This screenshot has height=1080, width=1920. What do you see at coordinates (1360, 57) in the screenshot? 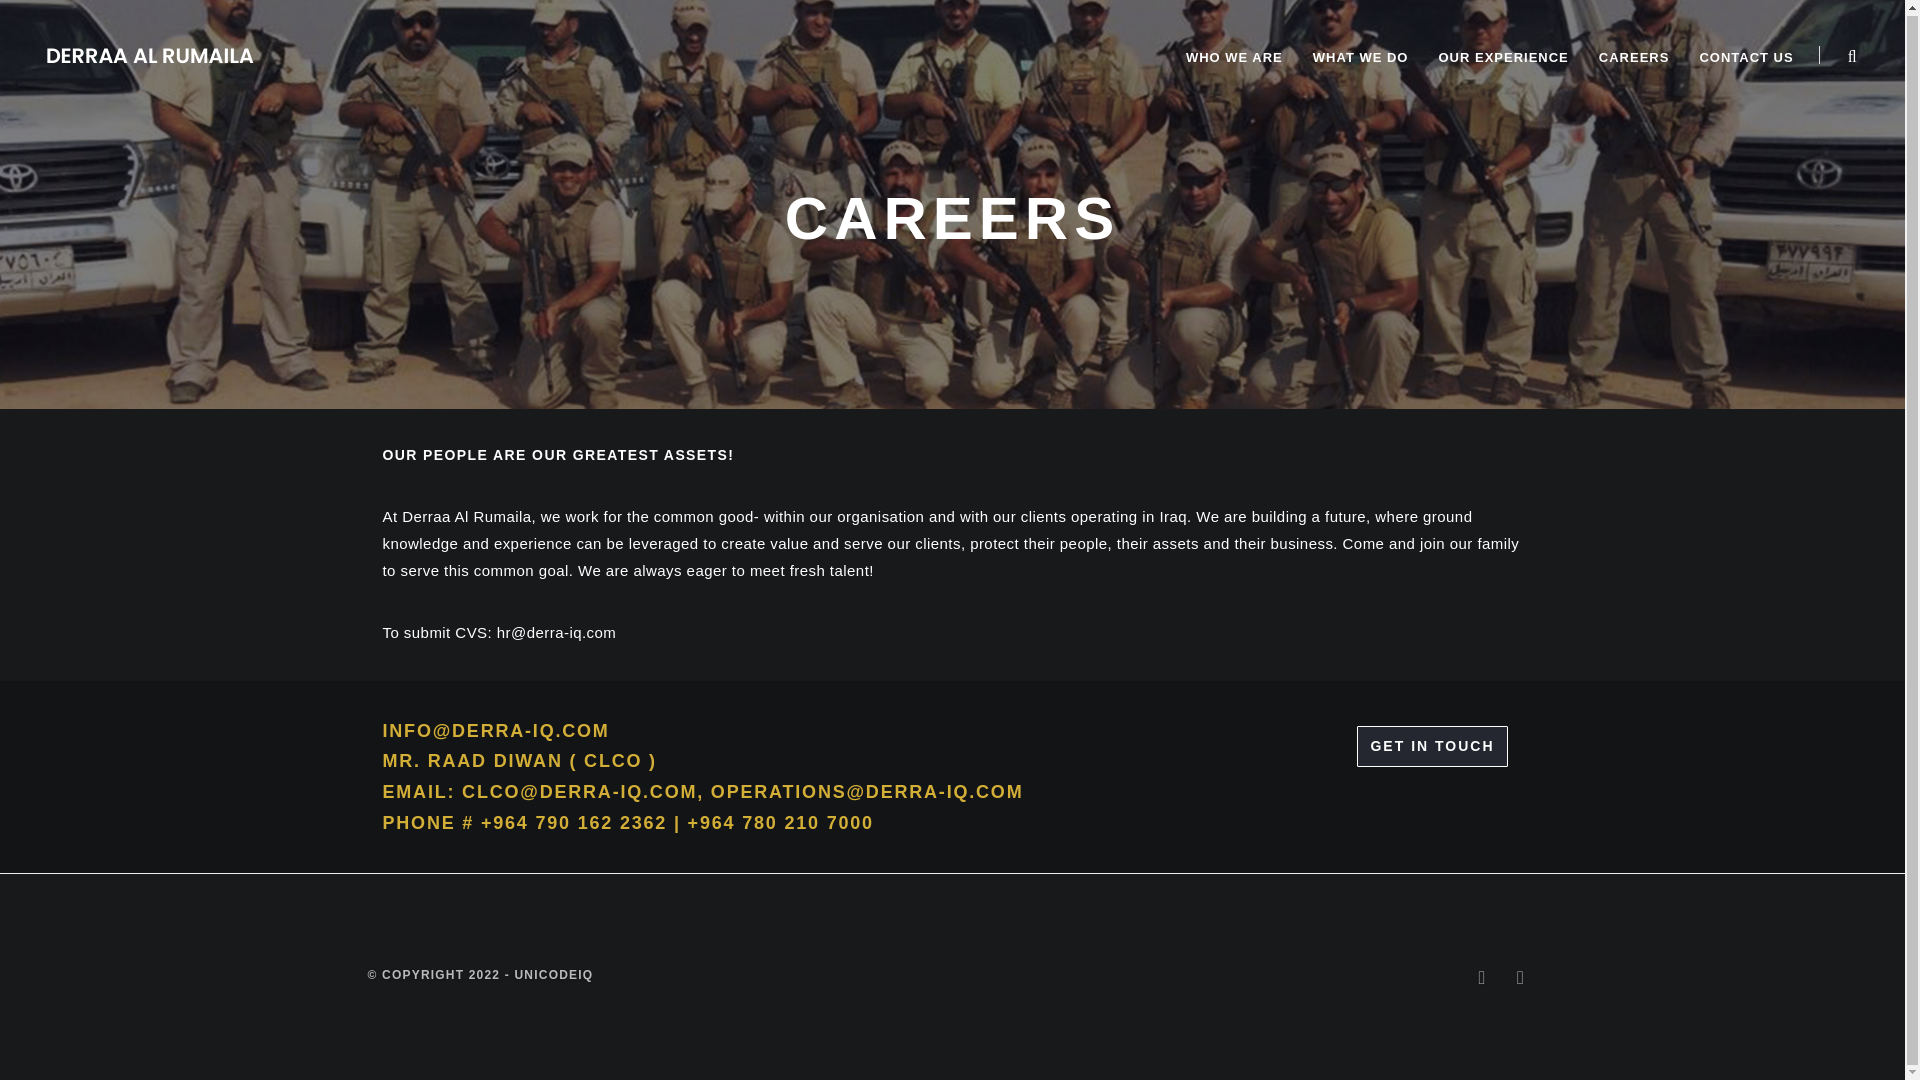
I see `WHAT WE DO` at bounding box center [1360, 57].